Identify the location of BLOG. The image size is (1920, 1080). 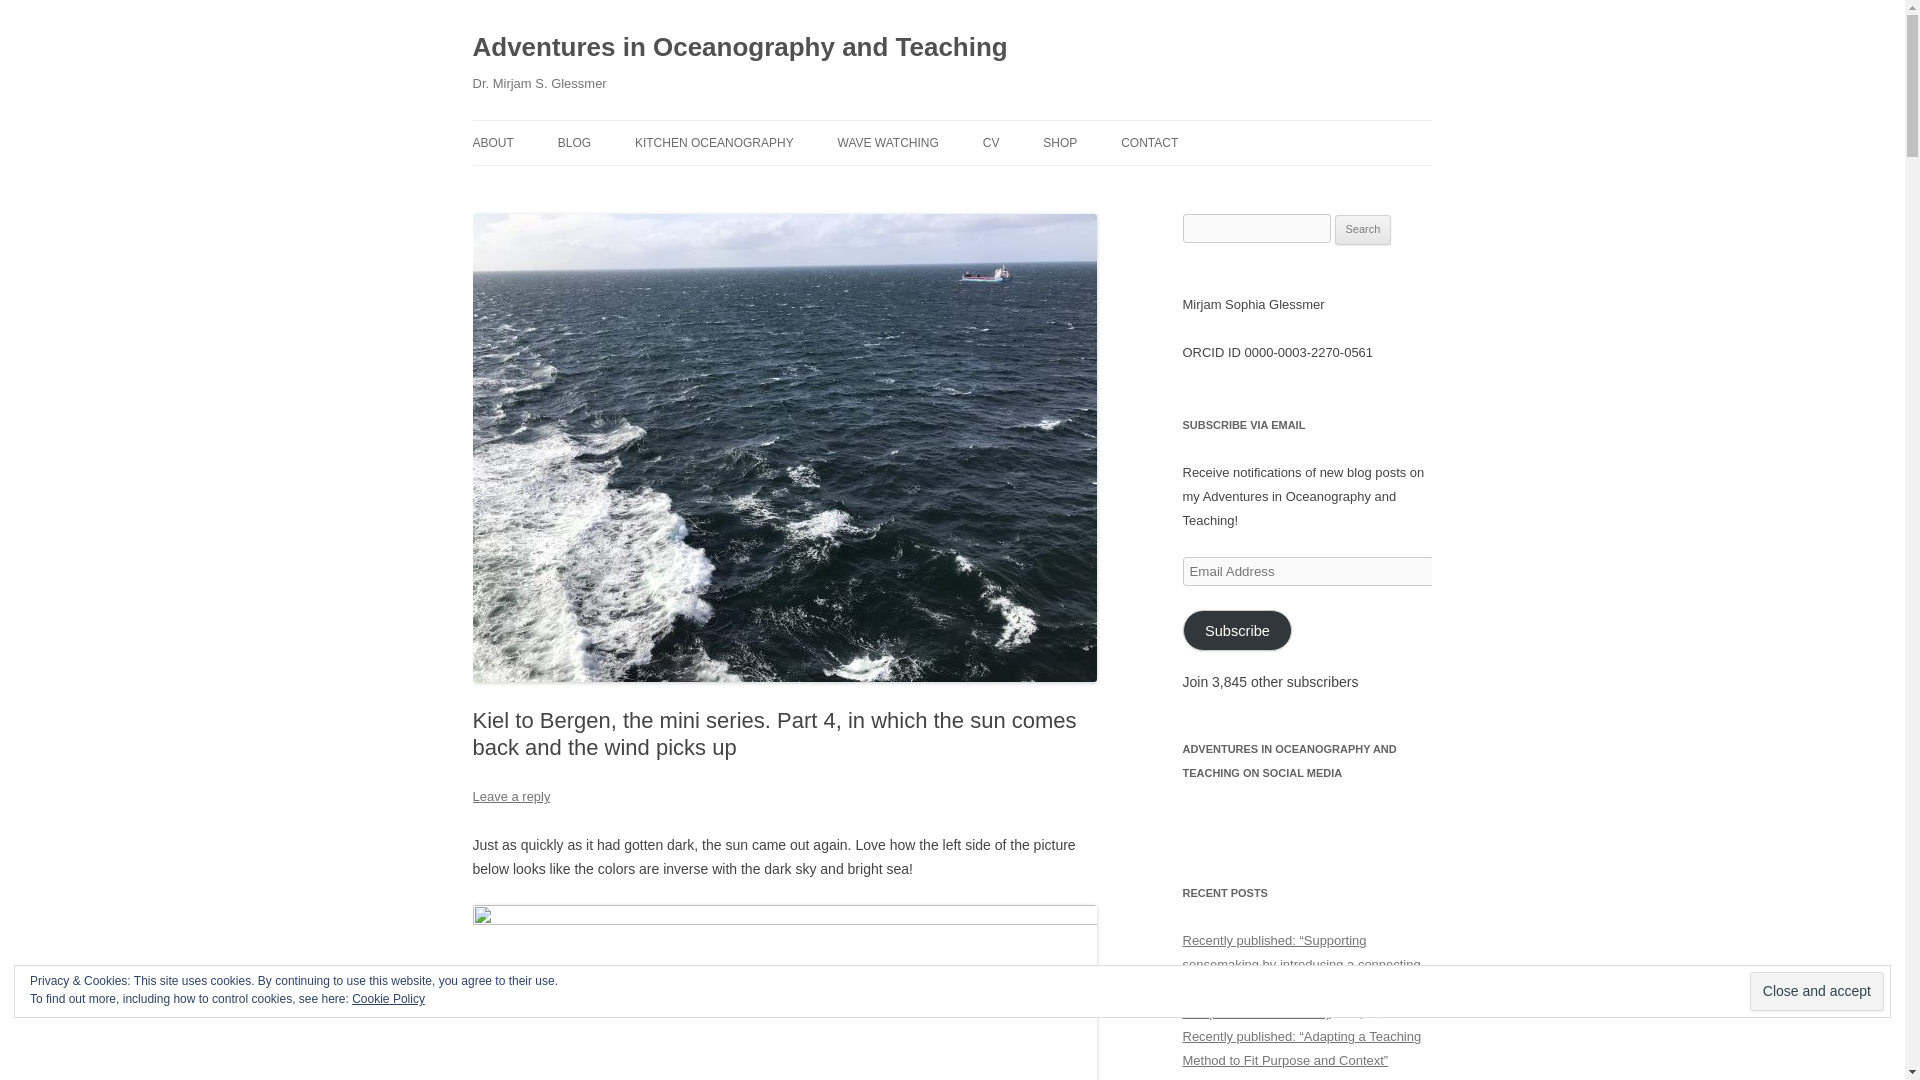
(658, 186).